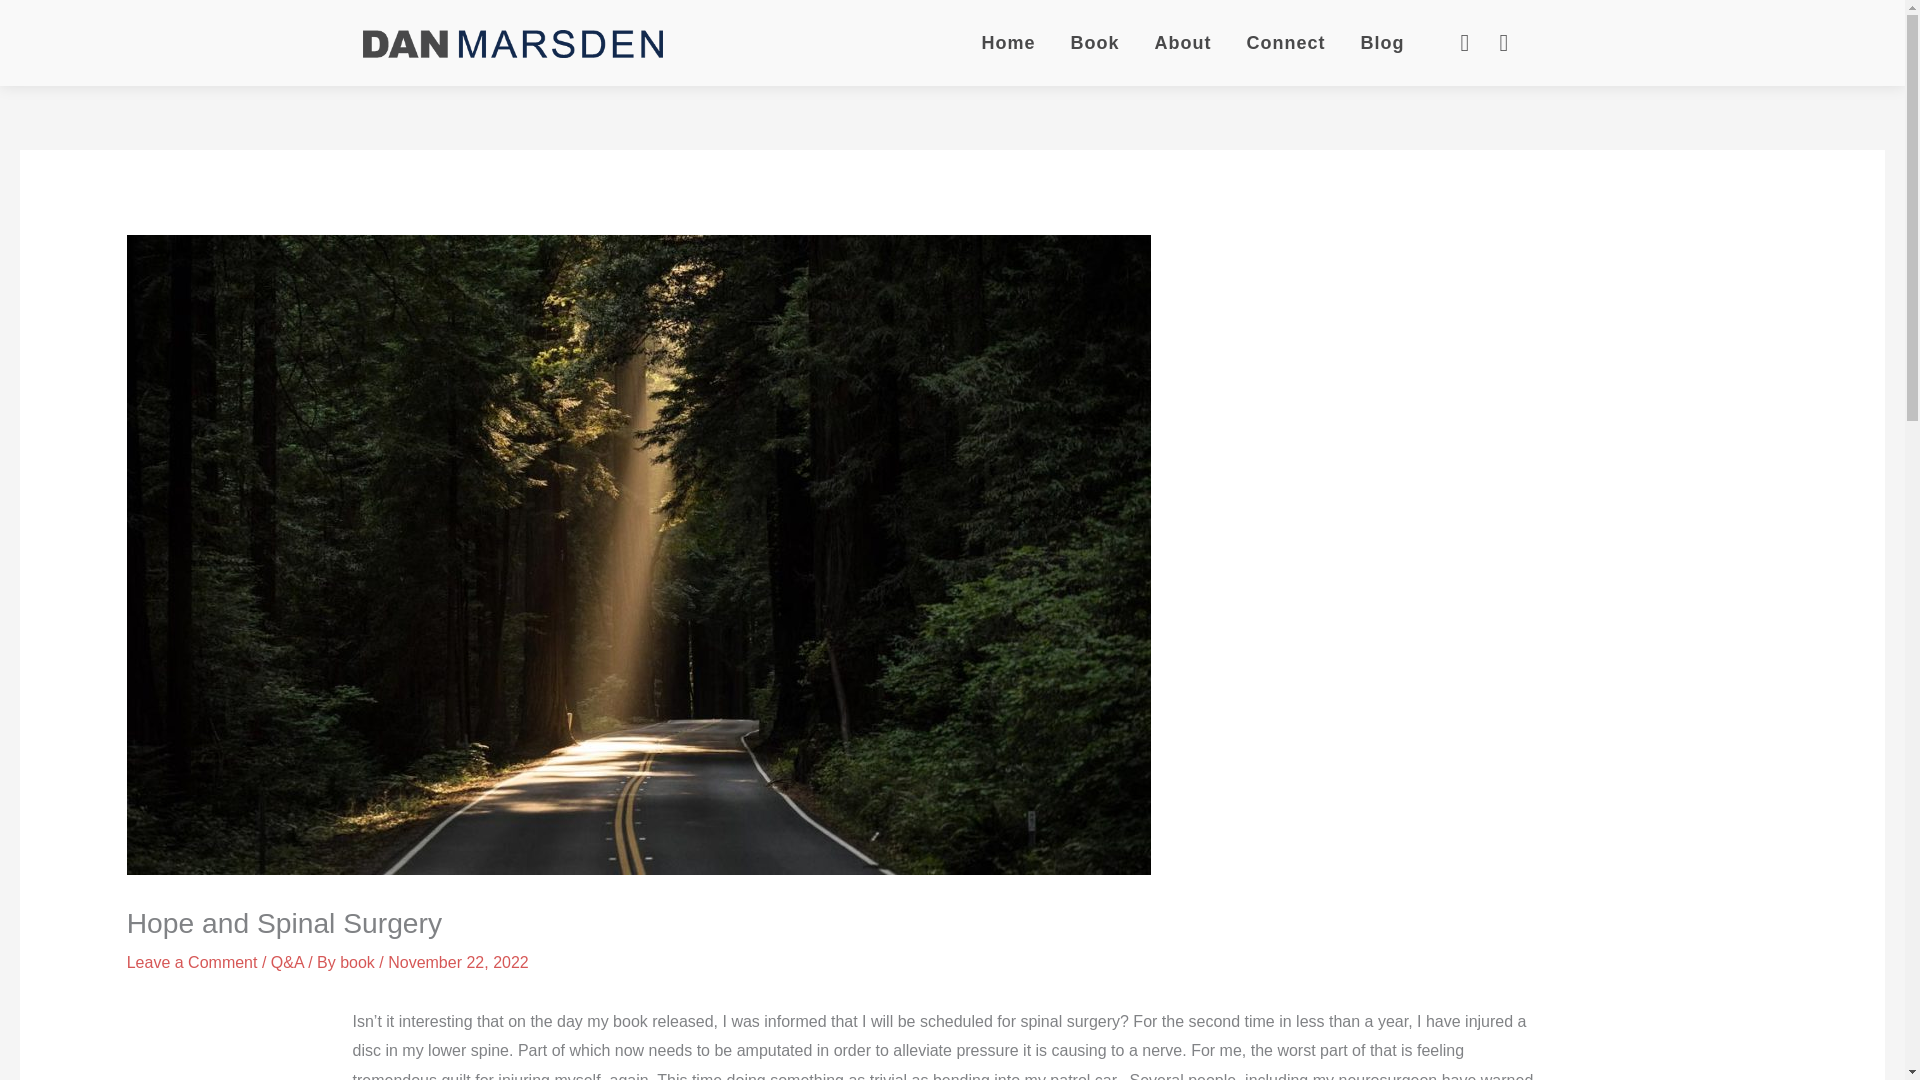  Describe the element at coordinates (192, 962) in the screenshot. I see `Leave a Comment` at that location.